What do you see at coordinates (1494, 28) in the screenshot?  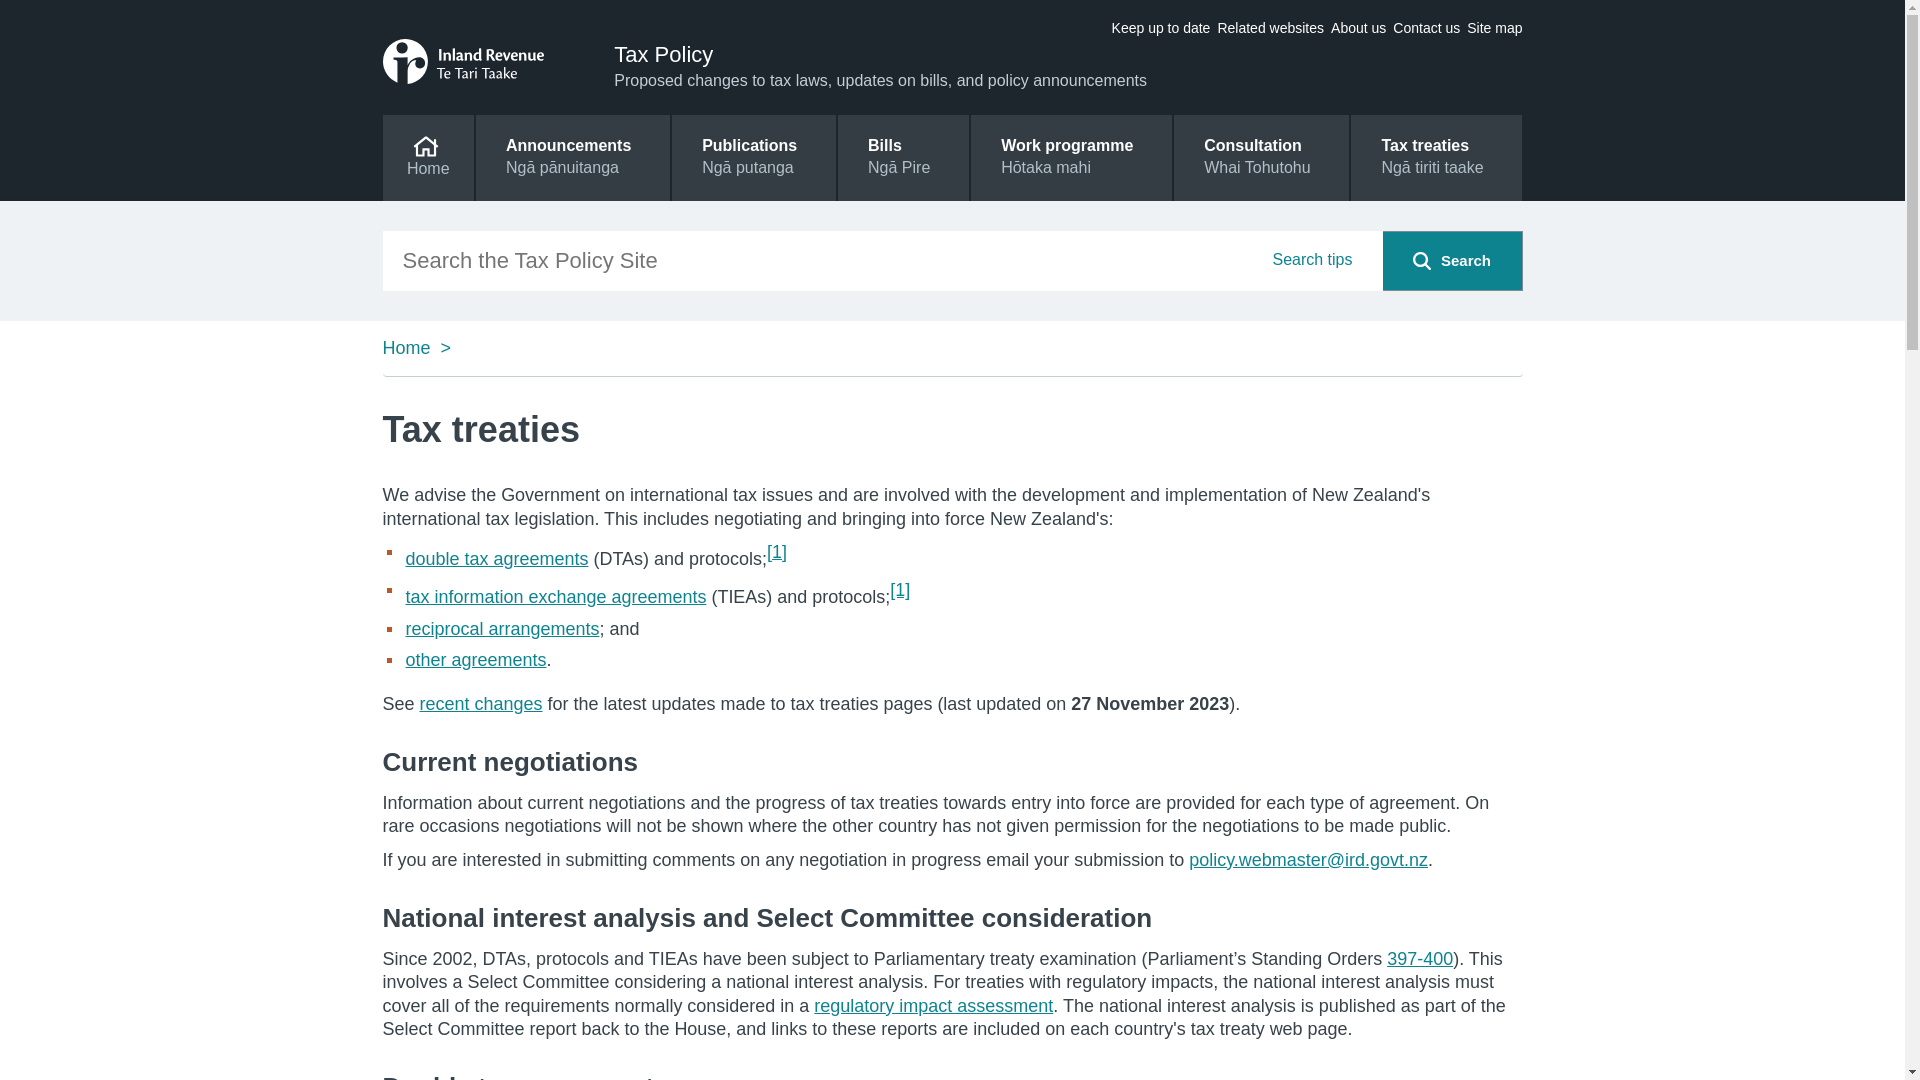 I see `Site map` at bounding box center [1494, 28].